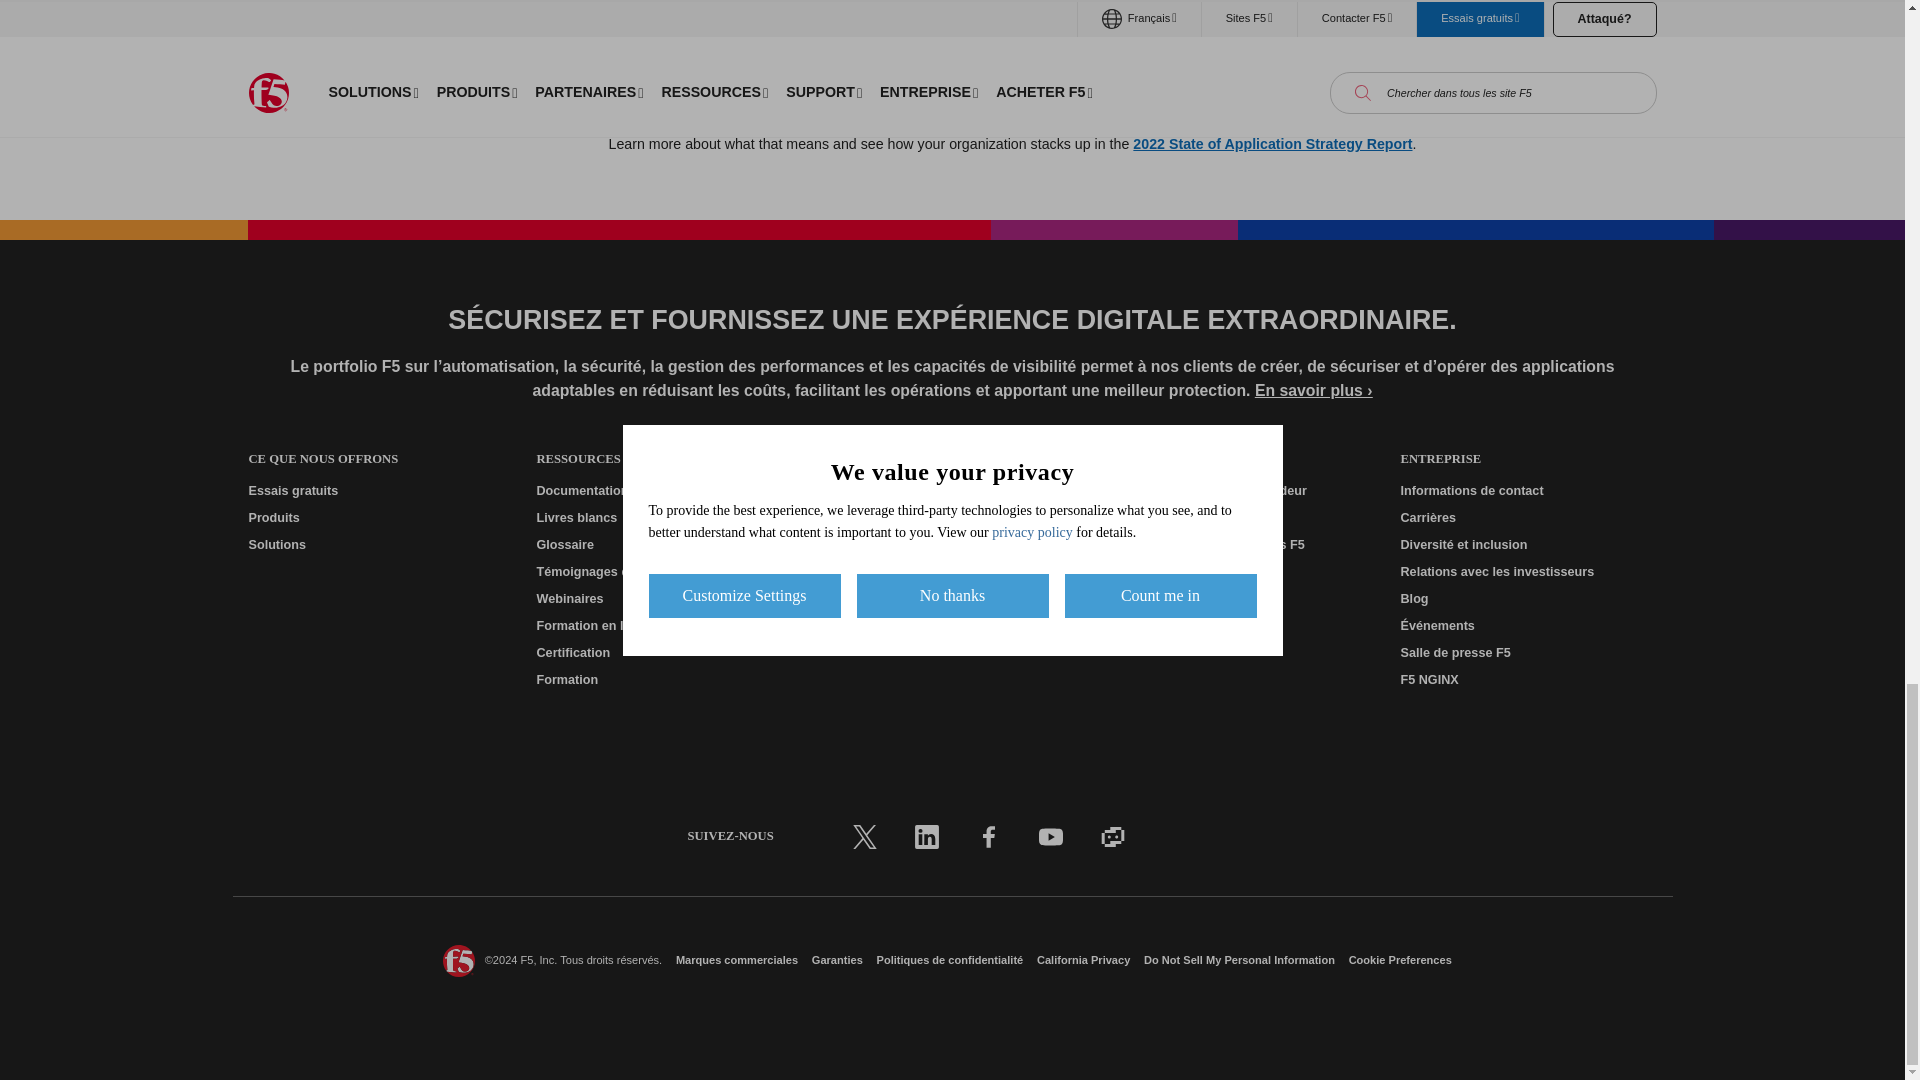 Image resolution: width=1920 pixels, height=1080 pixels. Describe the element at coordinates (663, 491) in the screenshot. I see `Documentation produit` at that location.